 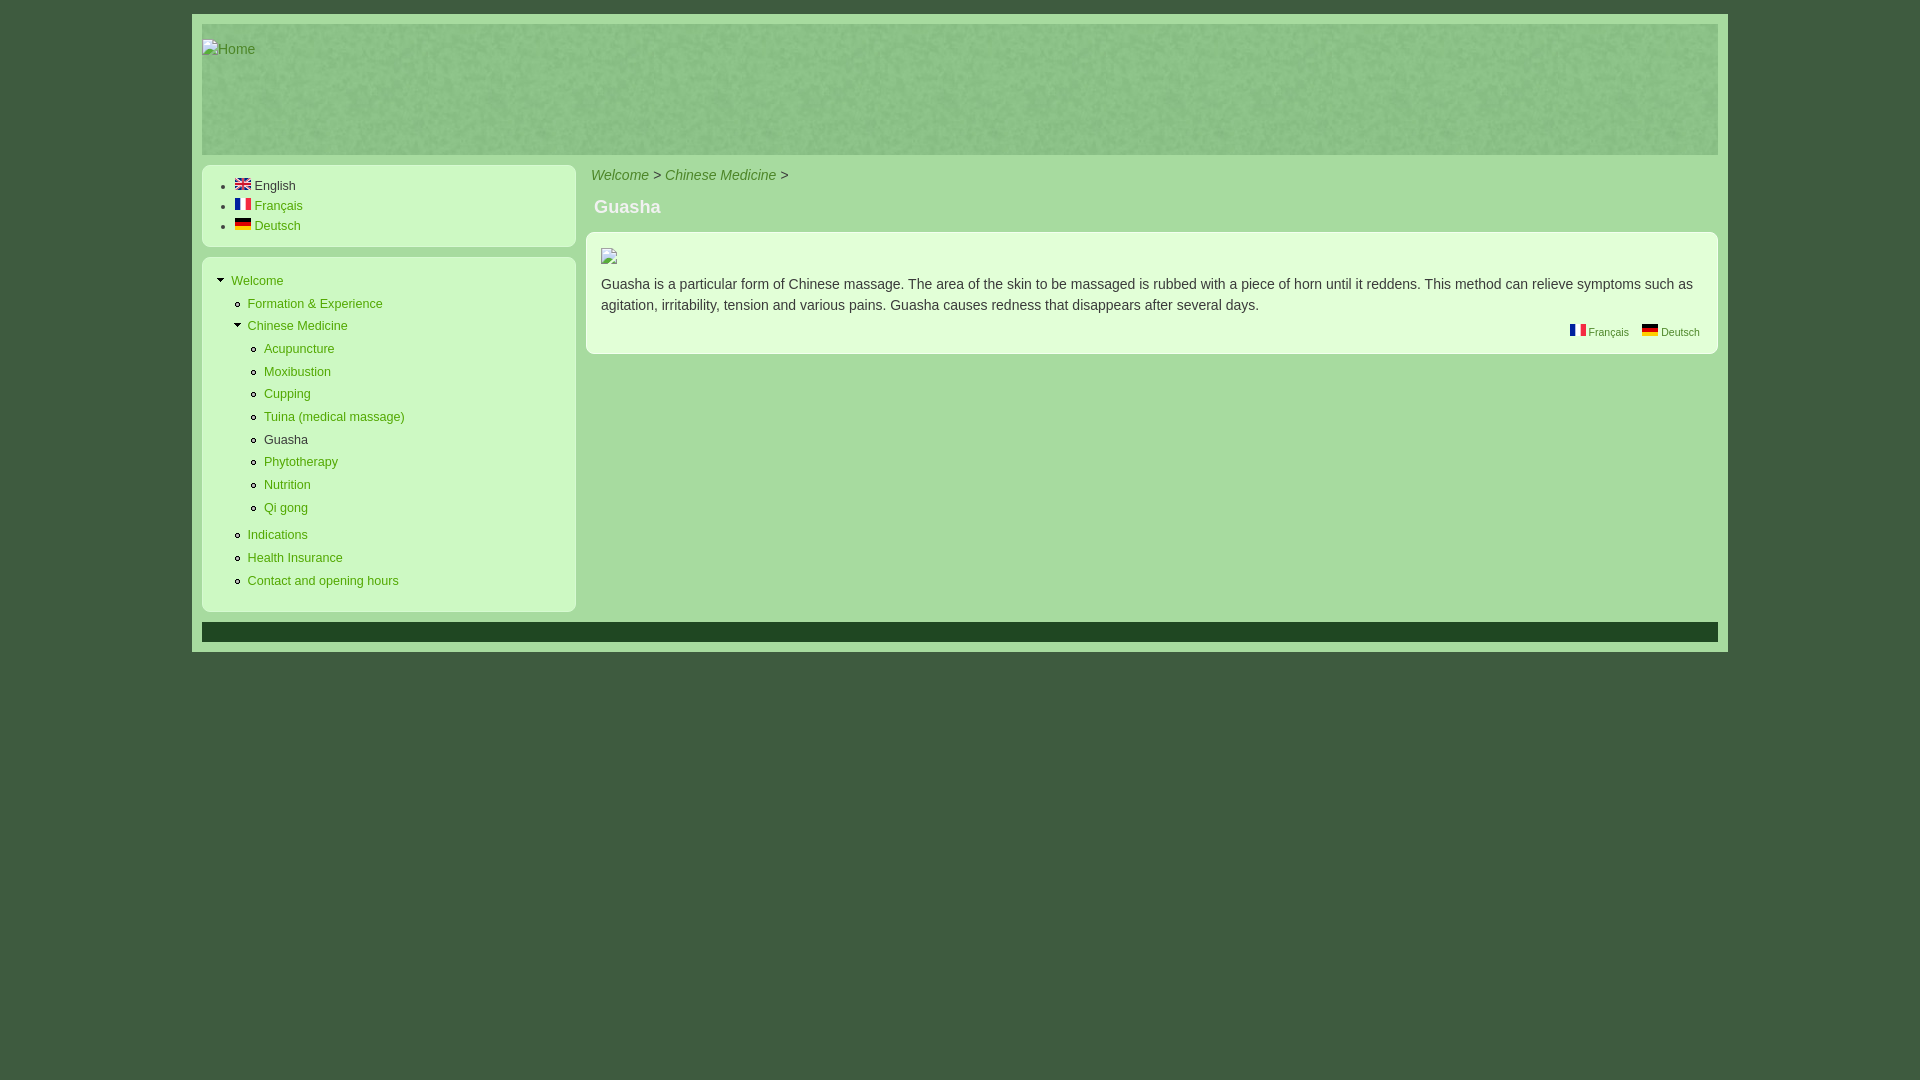 I want to click on English, so click(x=266, y=186).